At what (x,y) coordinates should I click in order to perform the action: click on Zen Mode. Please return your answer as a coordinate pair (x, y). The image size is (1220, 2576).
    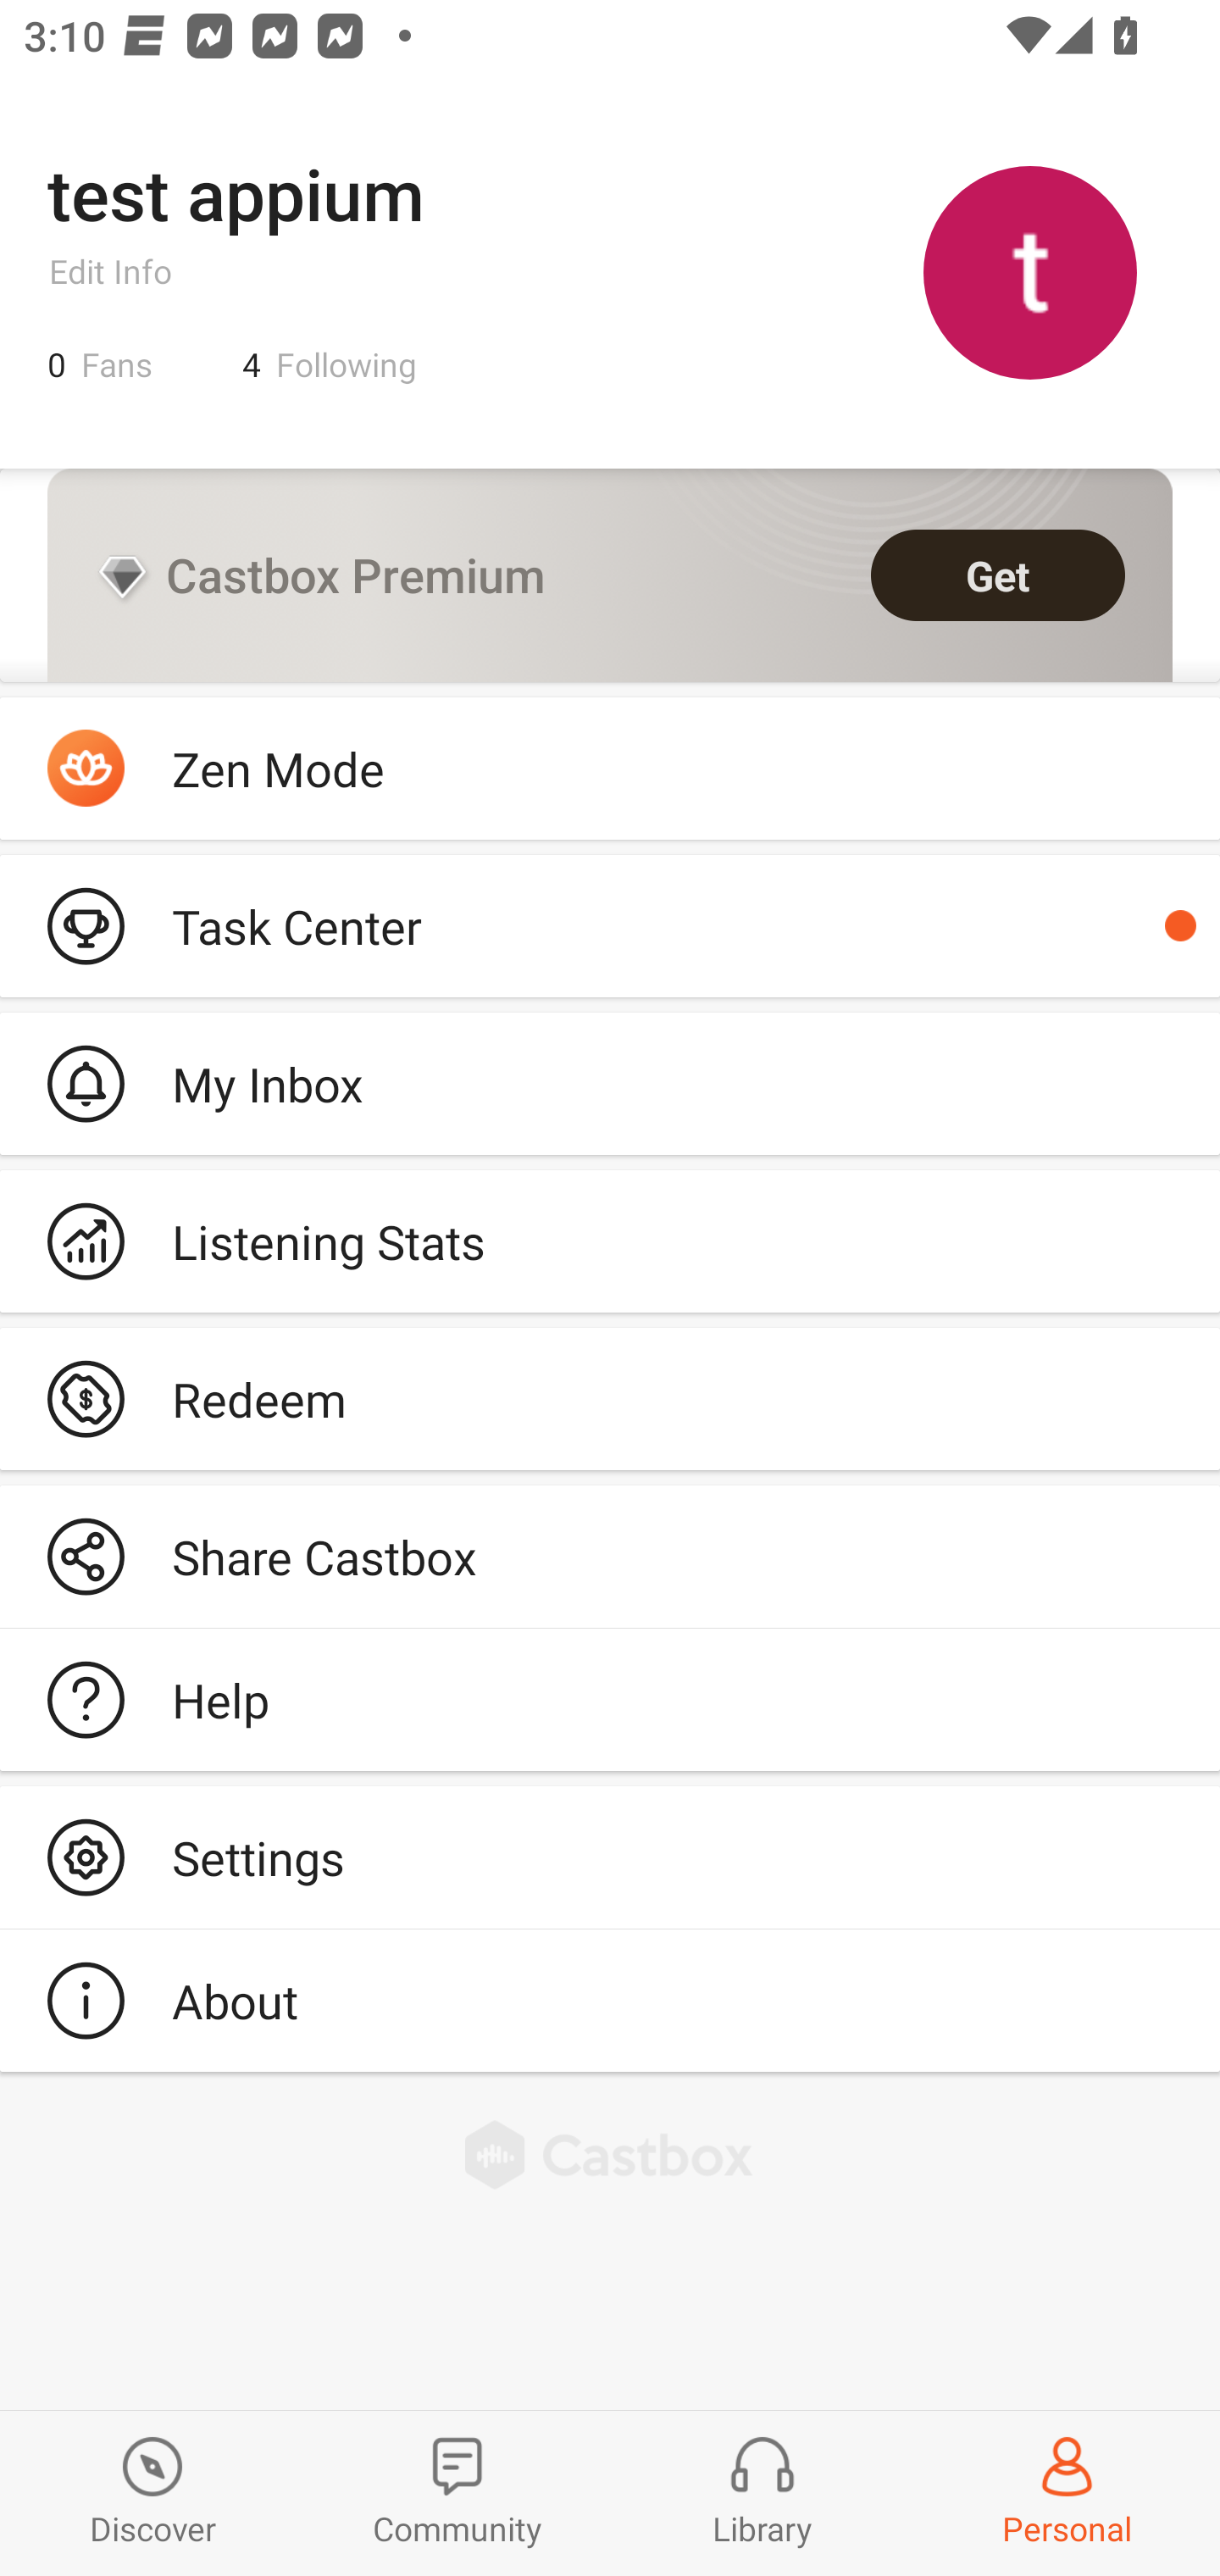
    Looking at the image, I should click on (610, 769).